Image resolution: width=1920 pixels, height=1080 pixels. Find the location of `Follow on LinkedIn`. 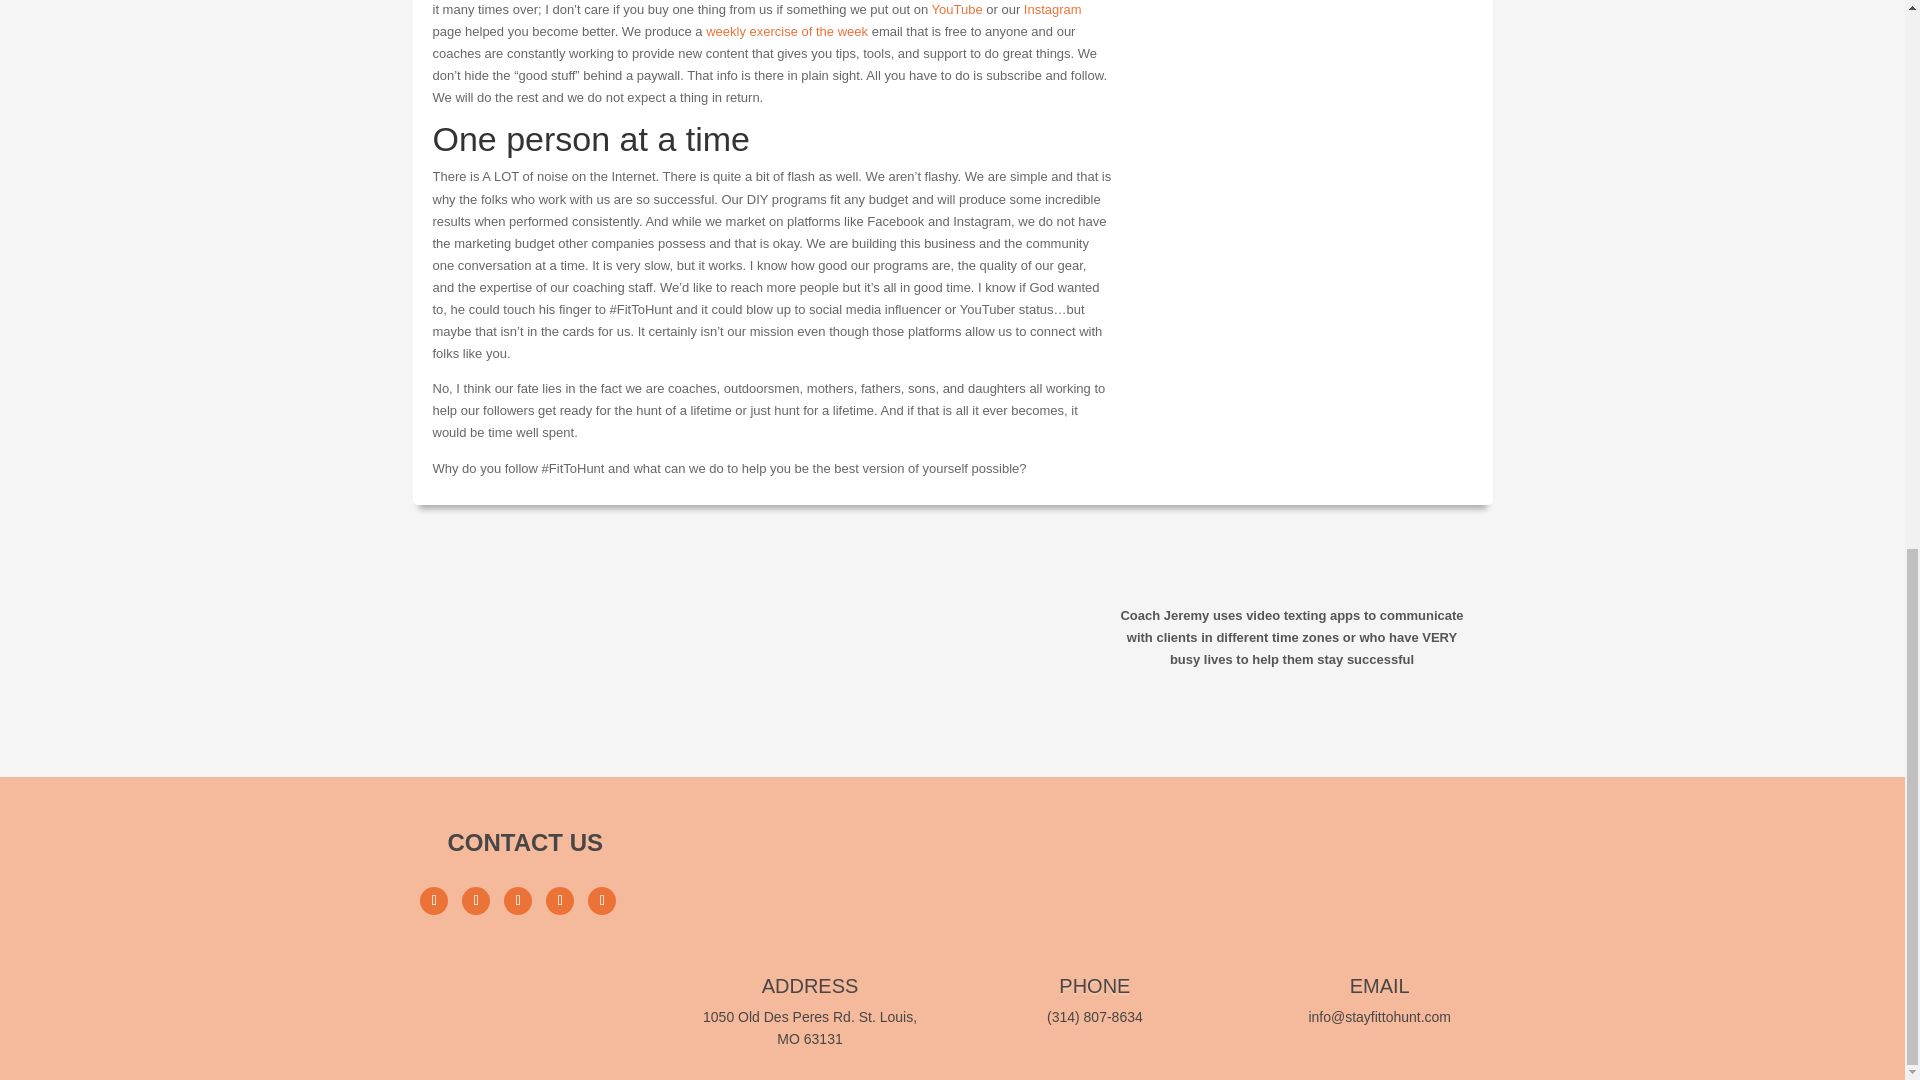

Follow on LinkedIn is located at coordinates (602, 900).